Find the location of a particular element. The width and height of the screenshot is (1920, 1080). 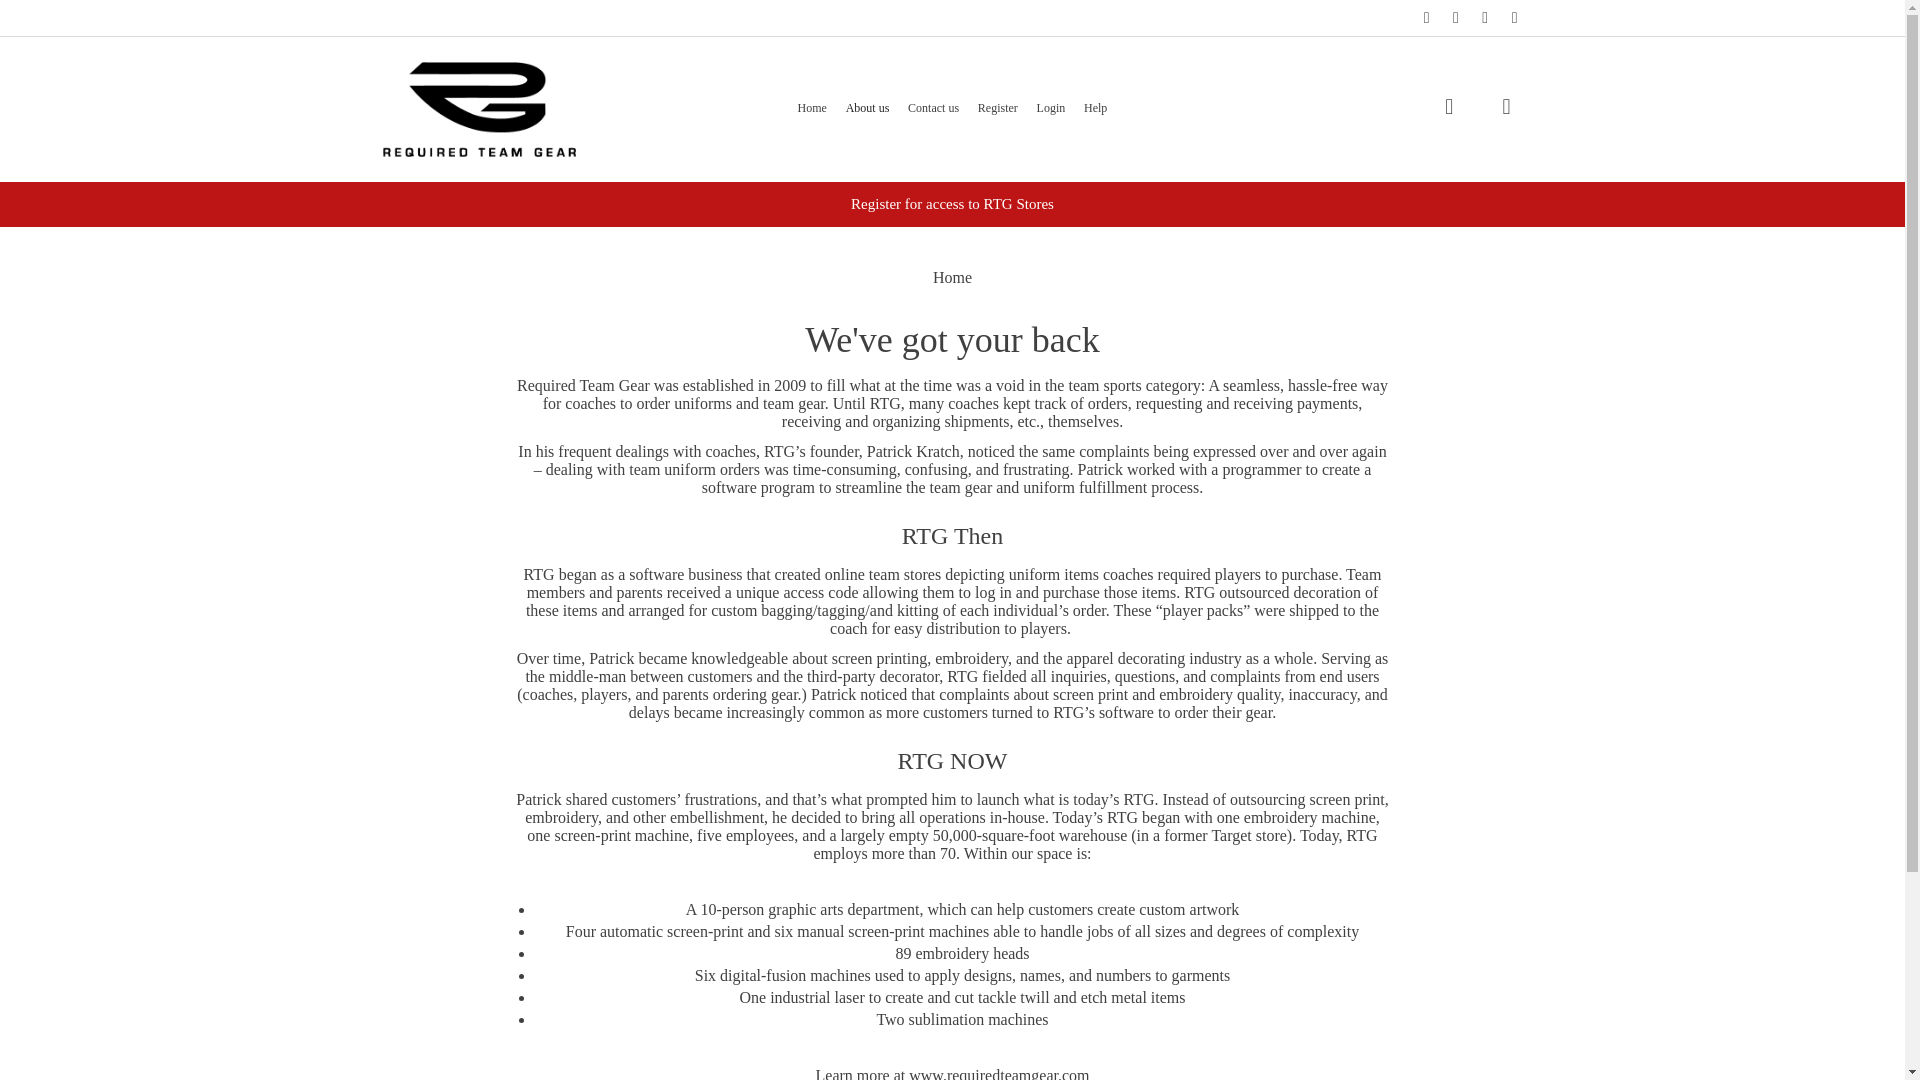

Required Team Gear logo is located at coordinates (478, 108).